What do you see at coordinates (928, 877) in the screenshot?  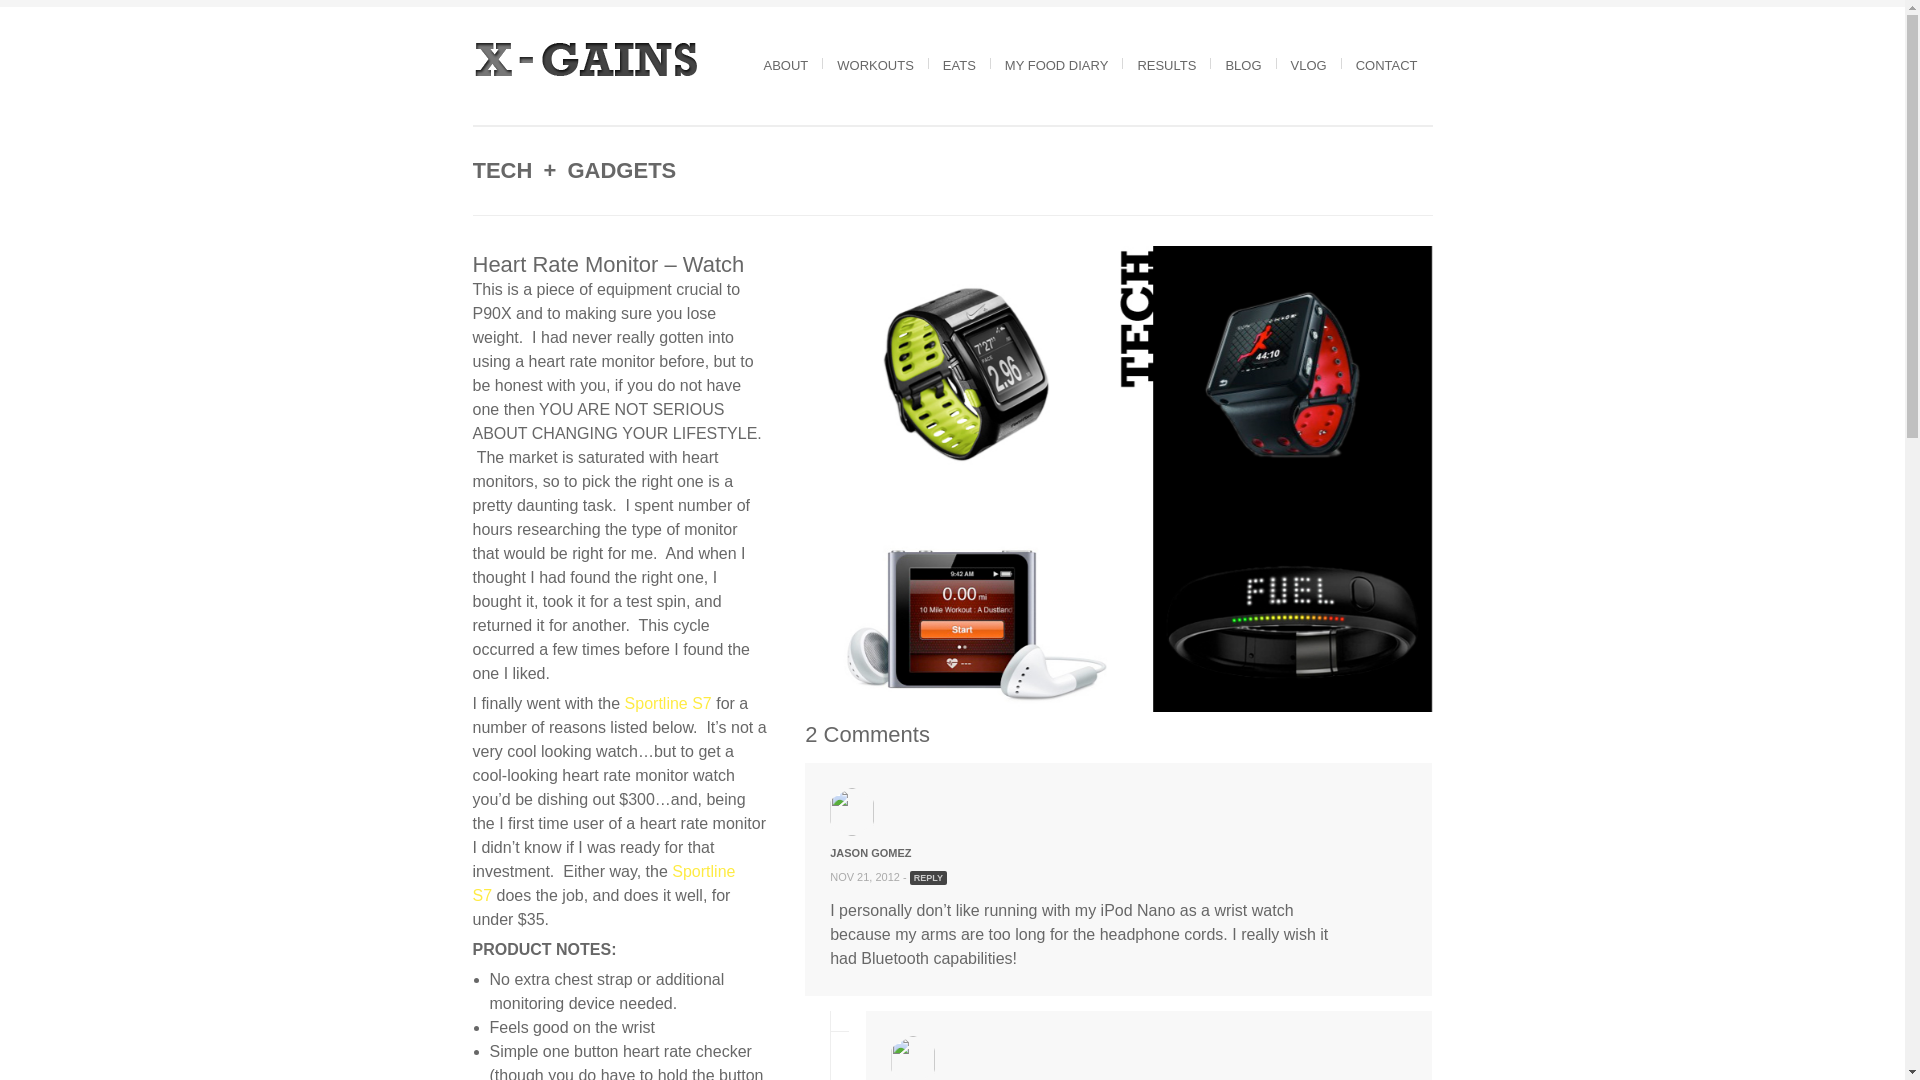 I see `REPLY` at bounding box center [928, 877].